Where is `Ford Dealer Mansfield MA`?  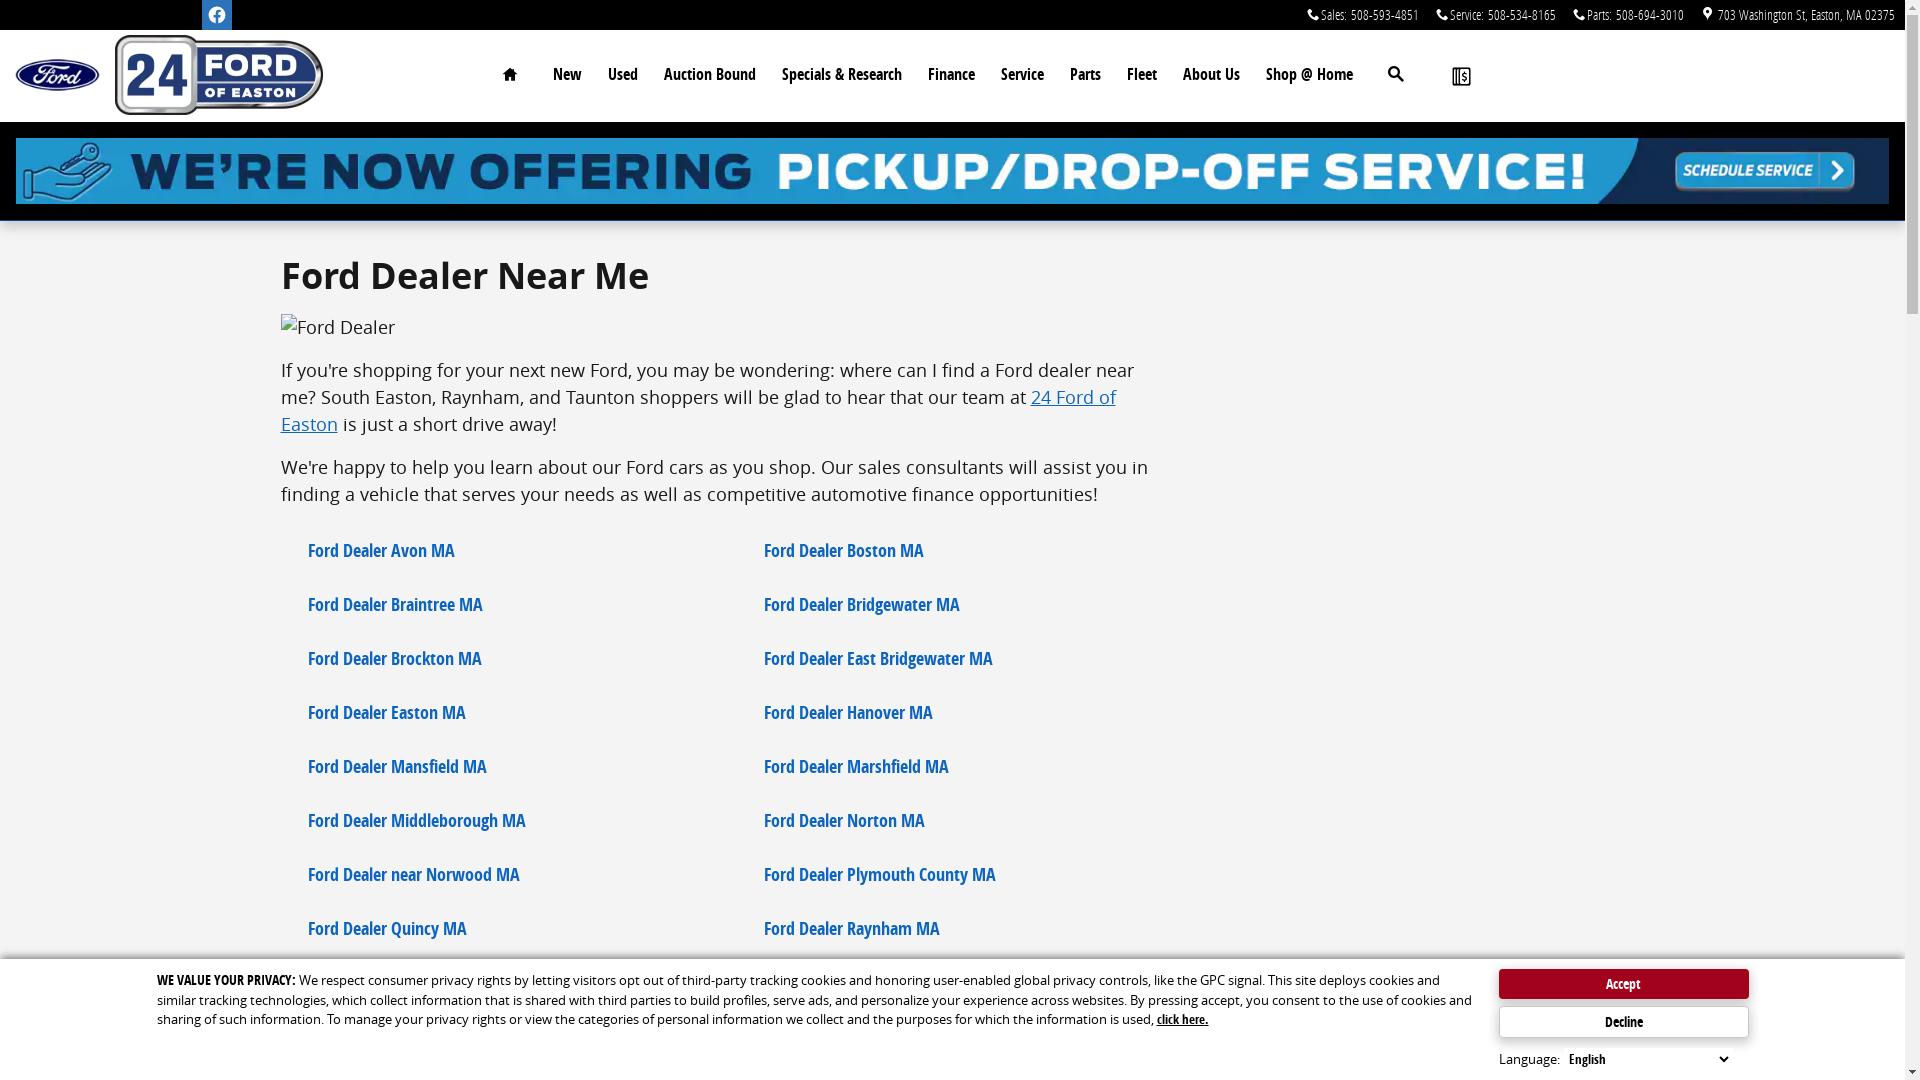 Ford Dealer Mansfield MA is located at coordinates (396, 767).